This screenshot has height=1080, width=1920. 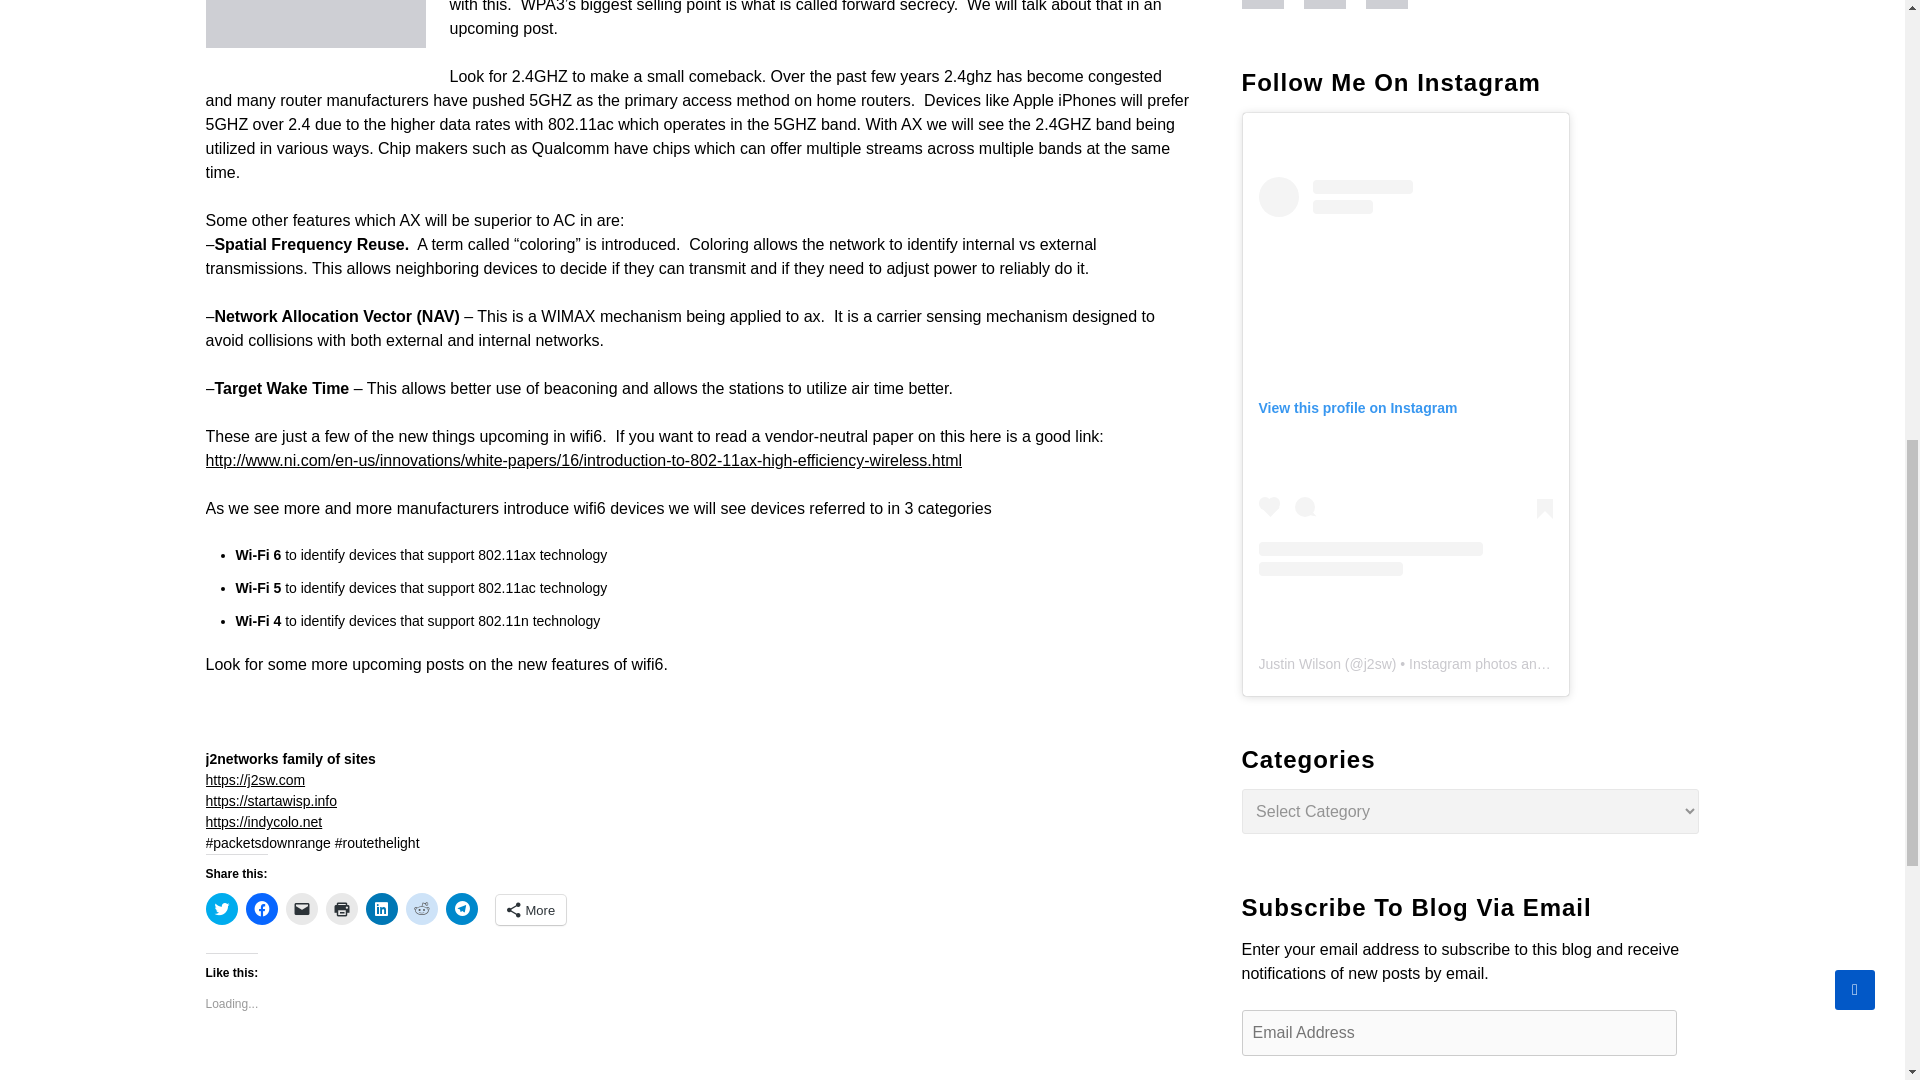 What do you see at coordinates (530, 910) in the screenshot?
I see `More` at bounding box center [530, 910].